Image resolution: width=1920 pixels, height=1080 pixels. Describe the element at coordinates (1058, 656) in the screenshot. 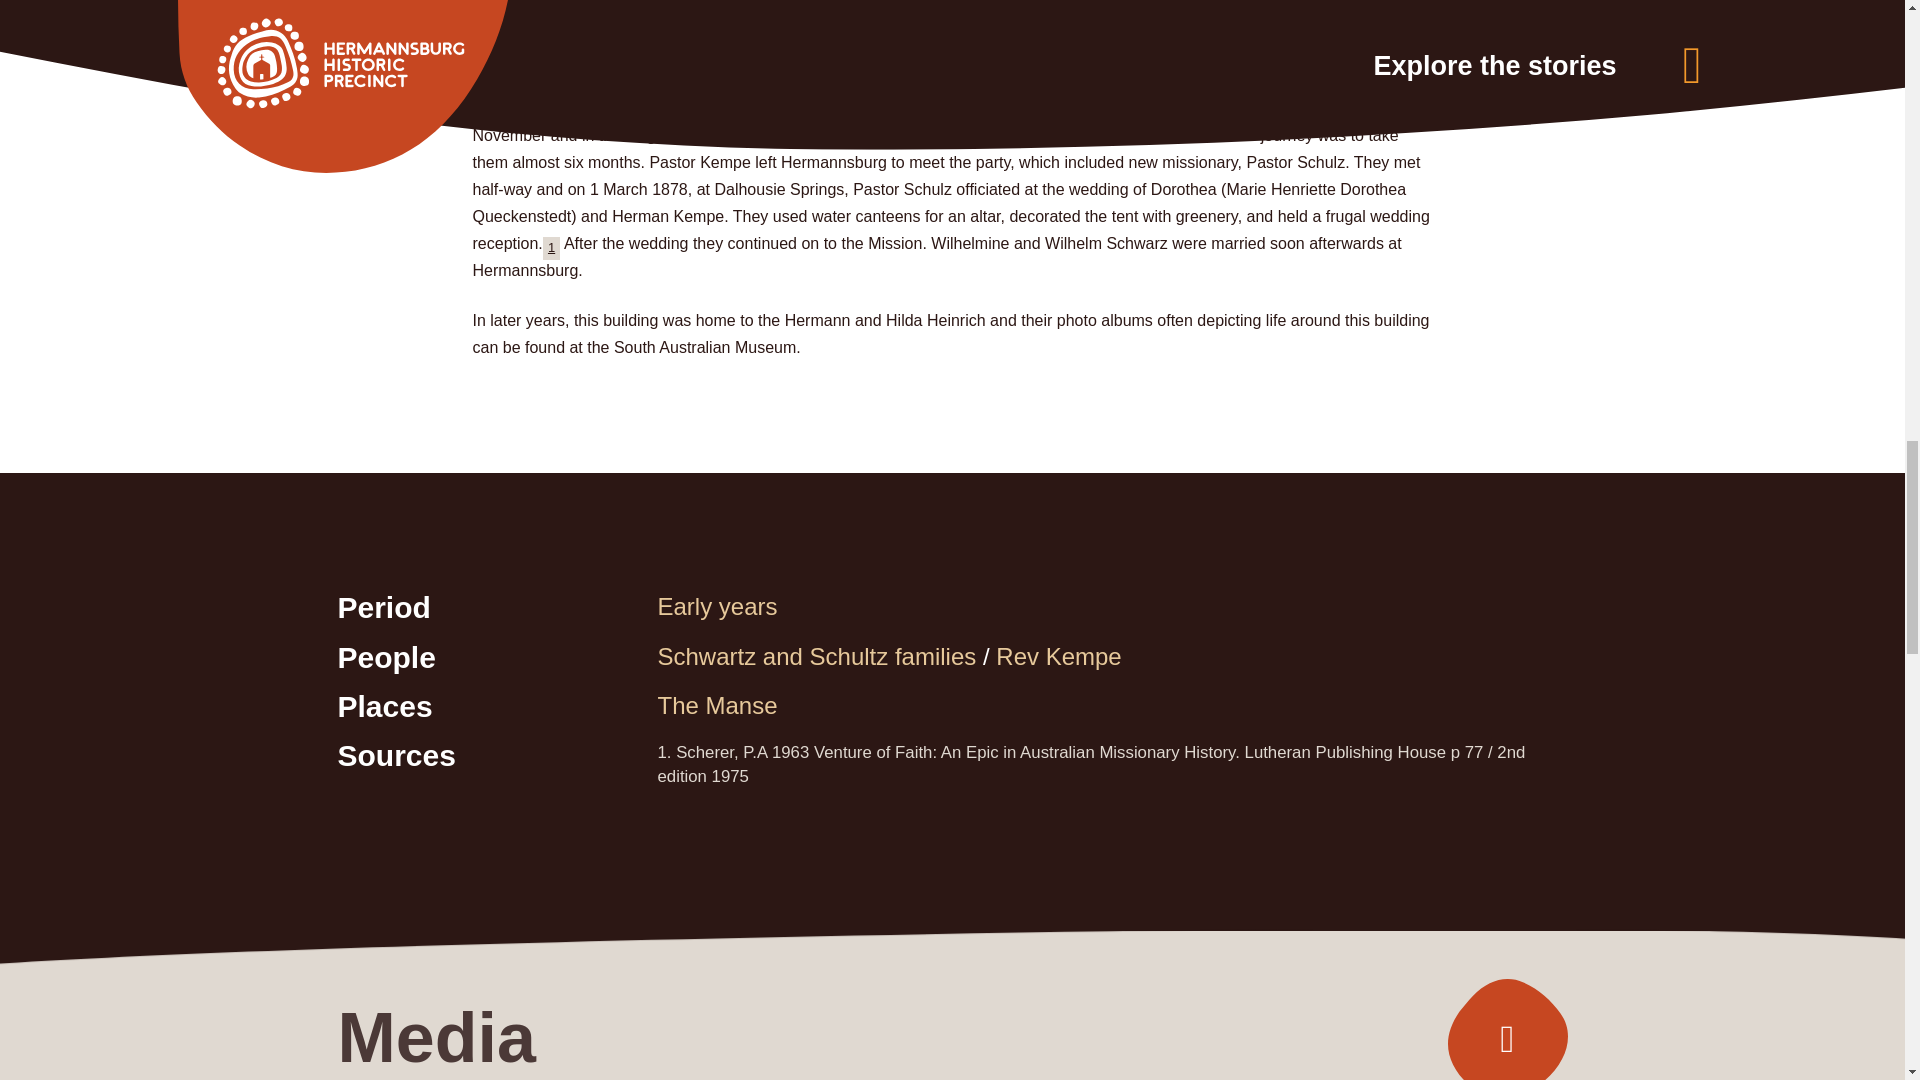

I see `Rev Kempe` at that location.